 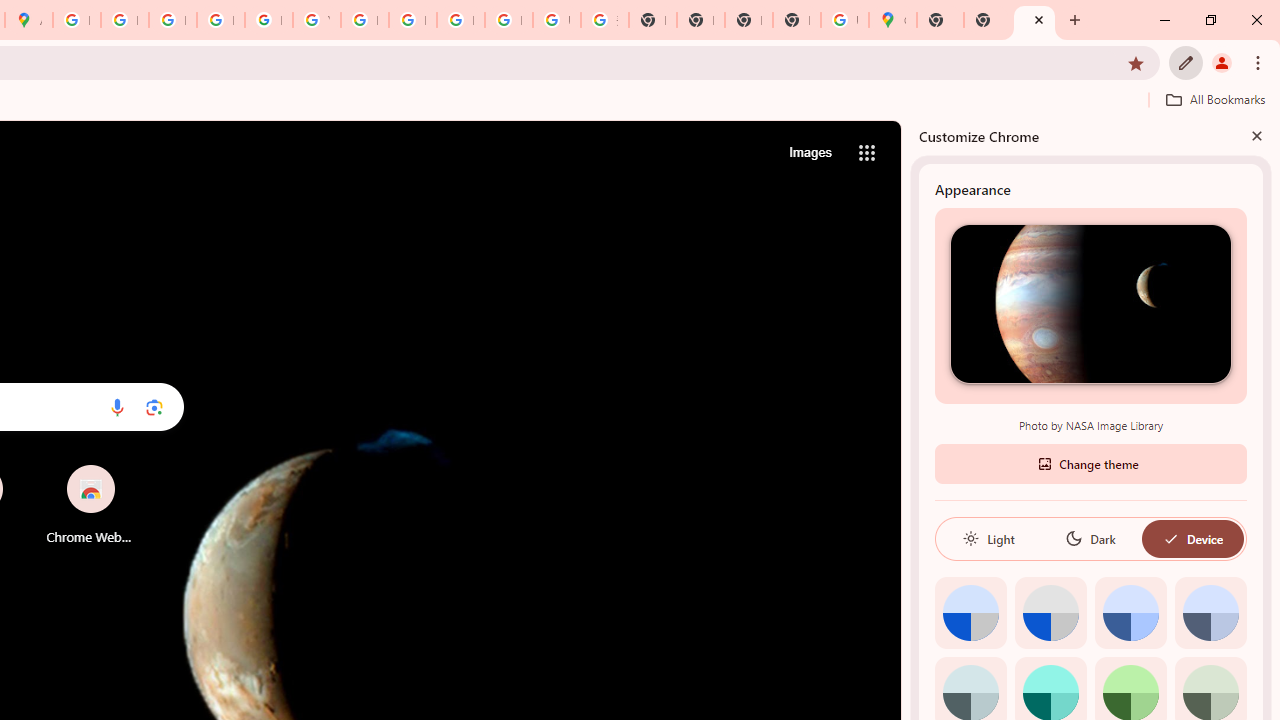 What do you see at coordinates (90, 504) in the screenshot?
I see `Chrome Web Store` at bounding box center [90, 504].